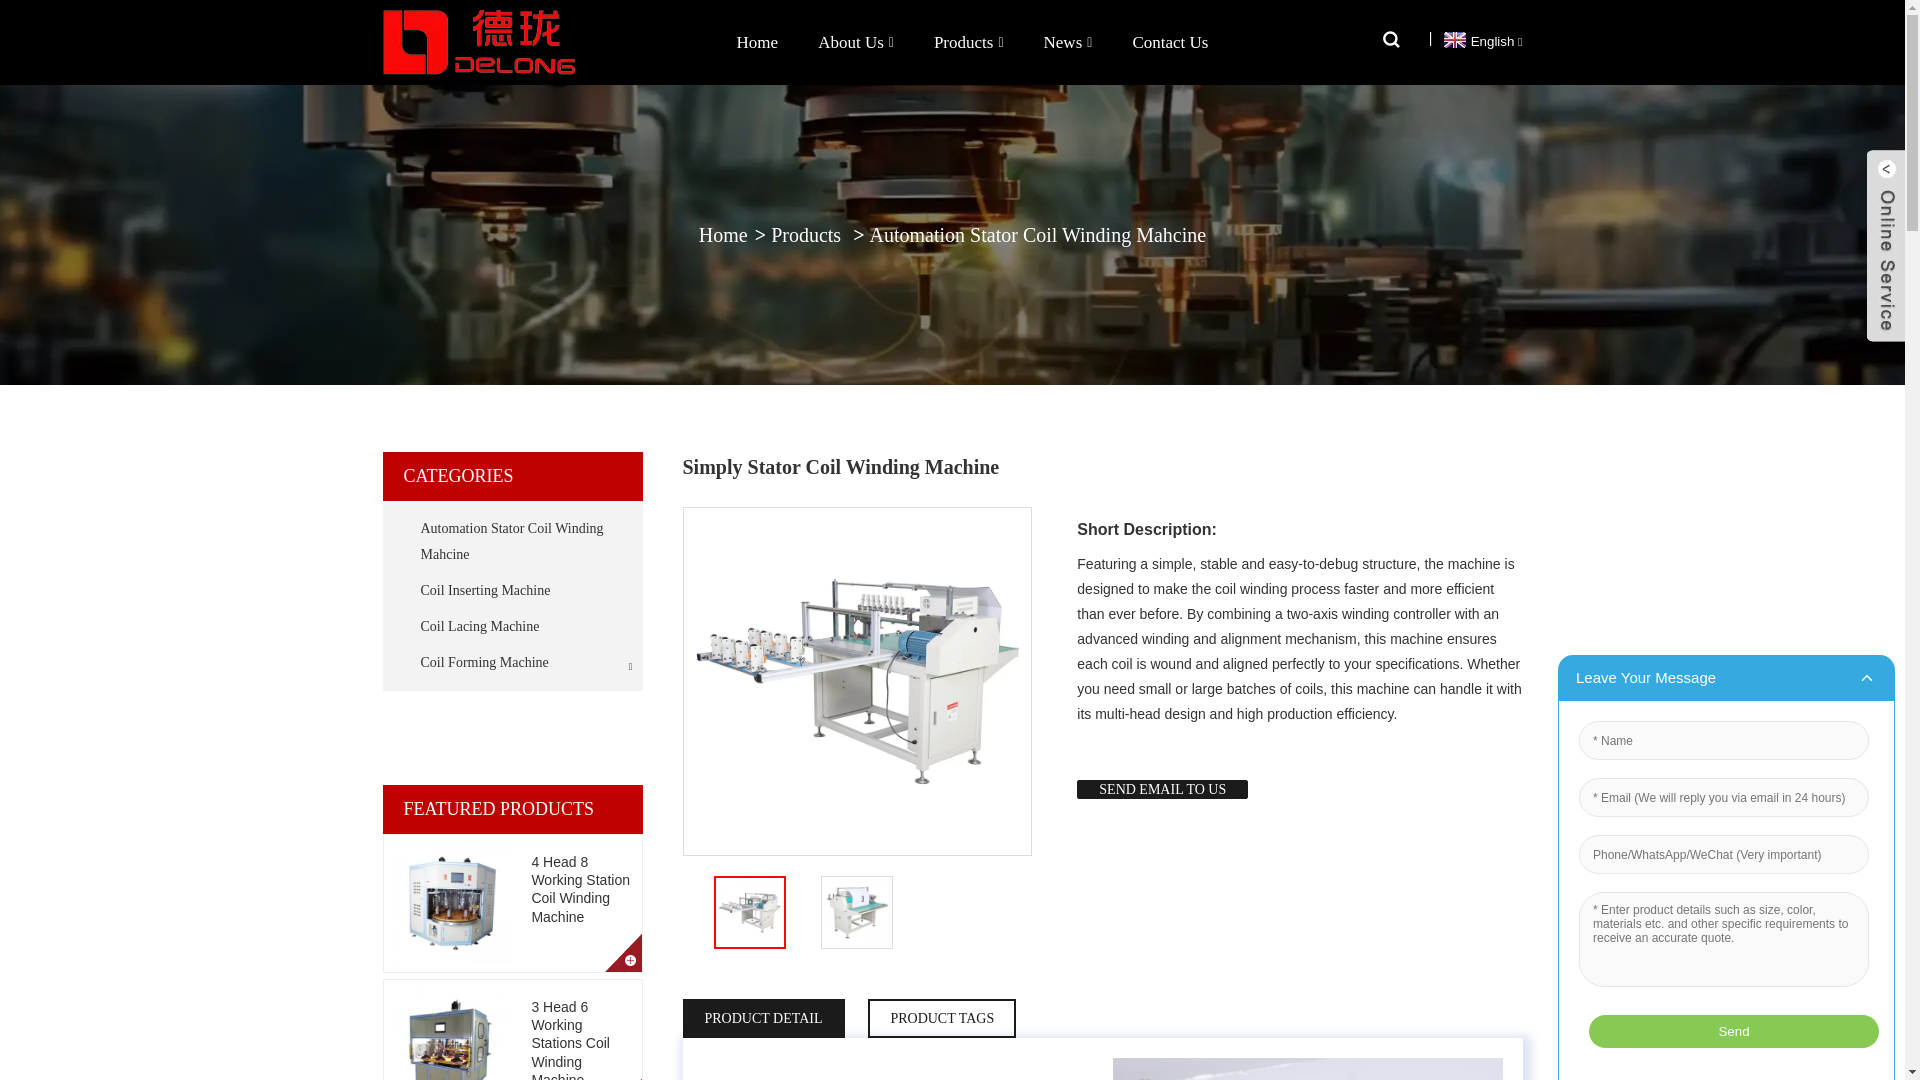 The width and height of the screenshot is (1920, 1080). What do you see at coordinates (757, 42) in the screenshot?
I see `Home` at bounding box center [757, 42].